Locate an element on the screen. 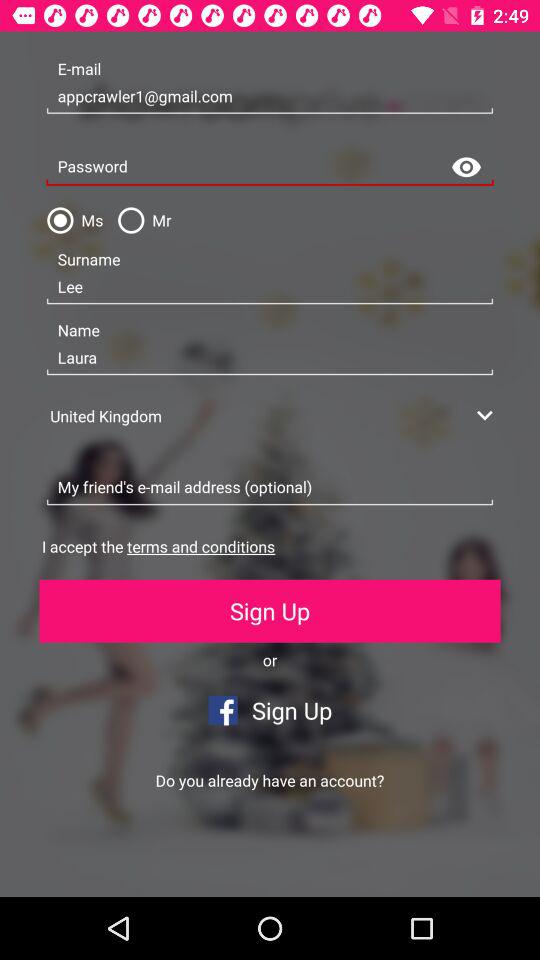 The image size is (540, 960). turn on the sign in item is located at coordinates (135, 864).